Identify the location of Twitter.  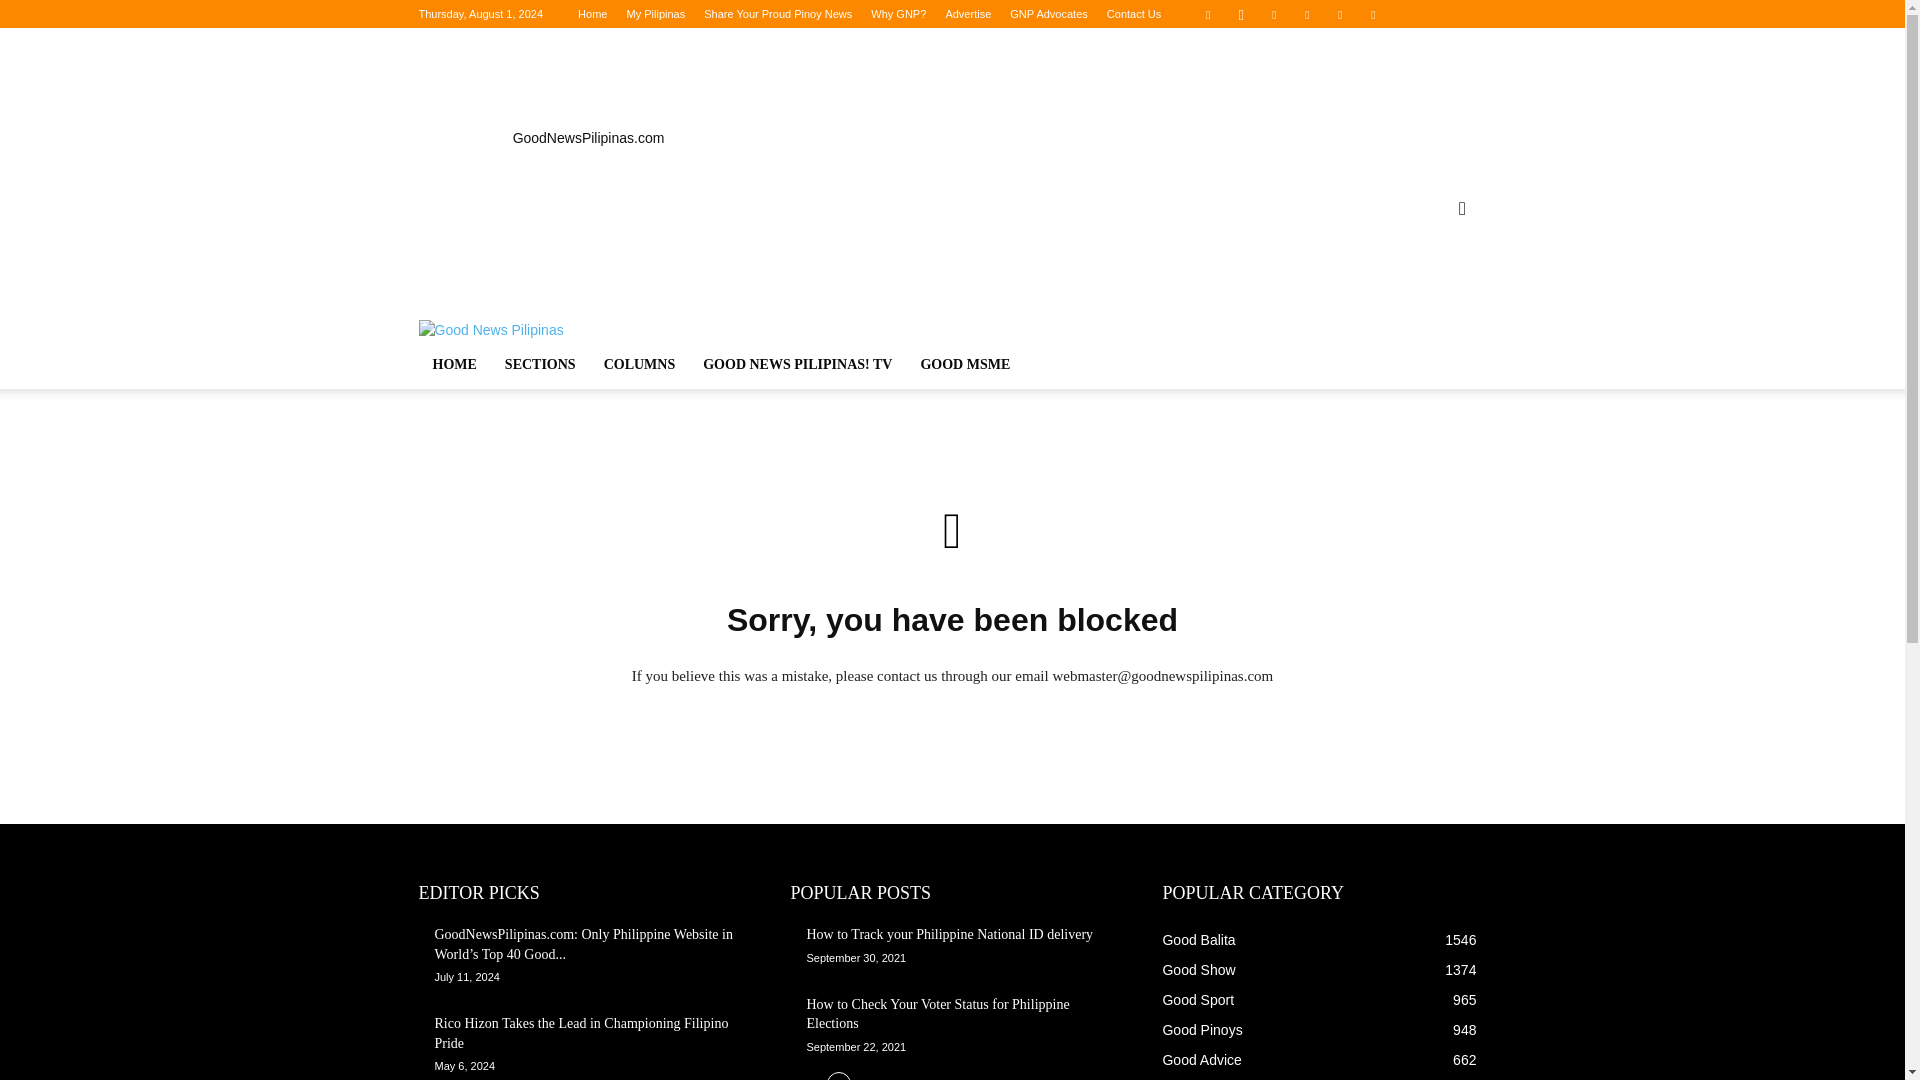
(1374, 14).